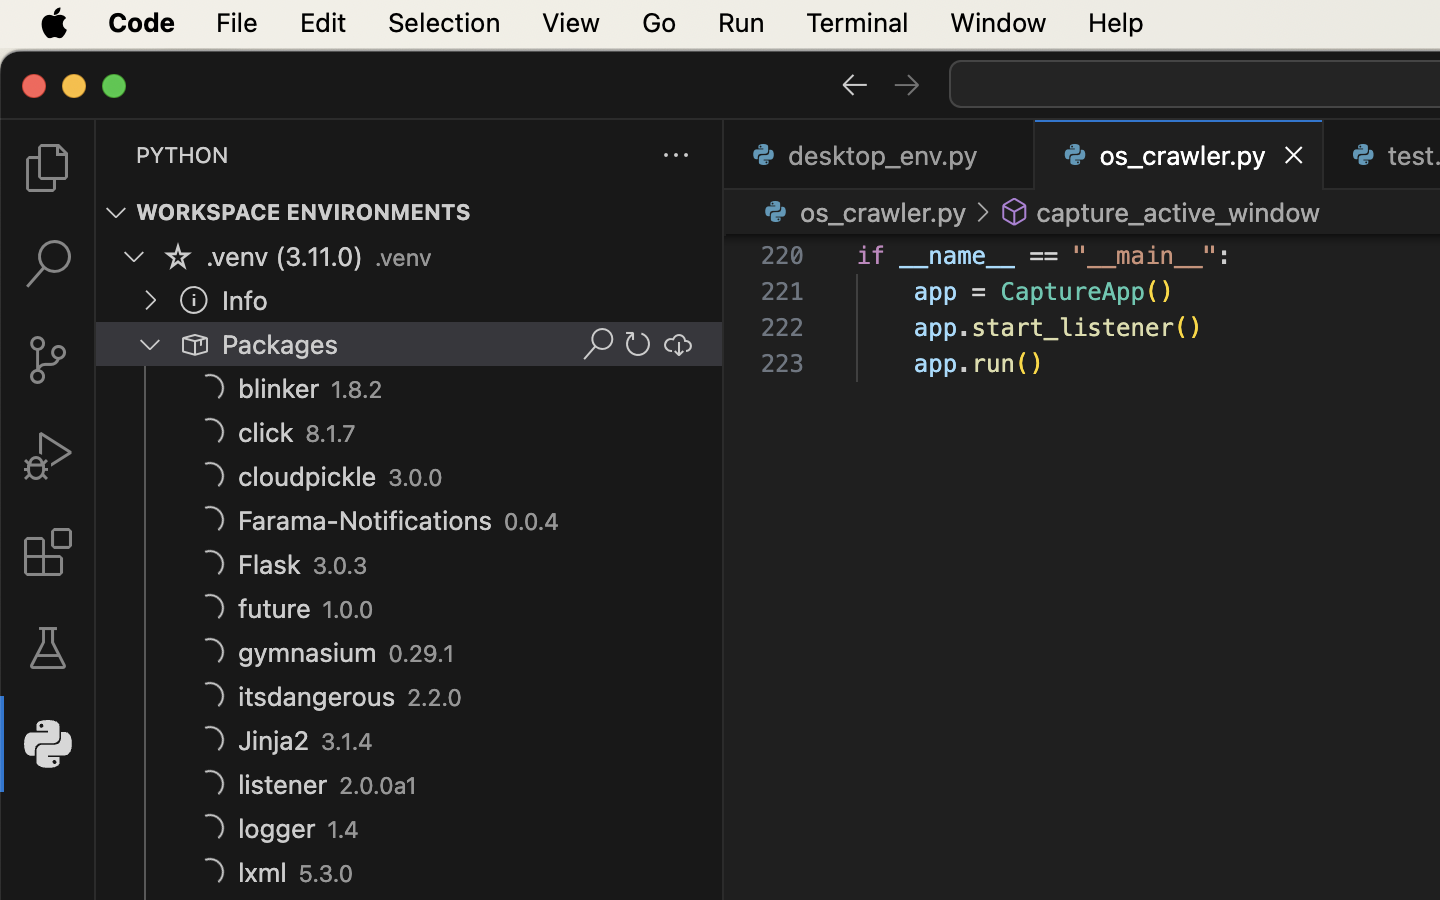  Describe the element at coordinates (283, 785) in the screenshot. I see `listener` at that location.